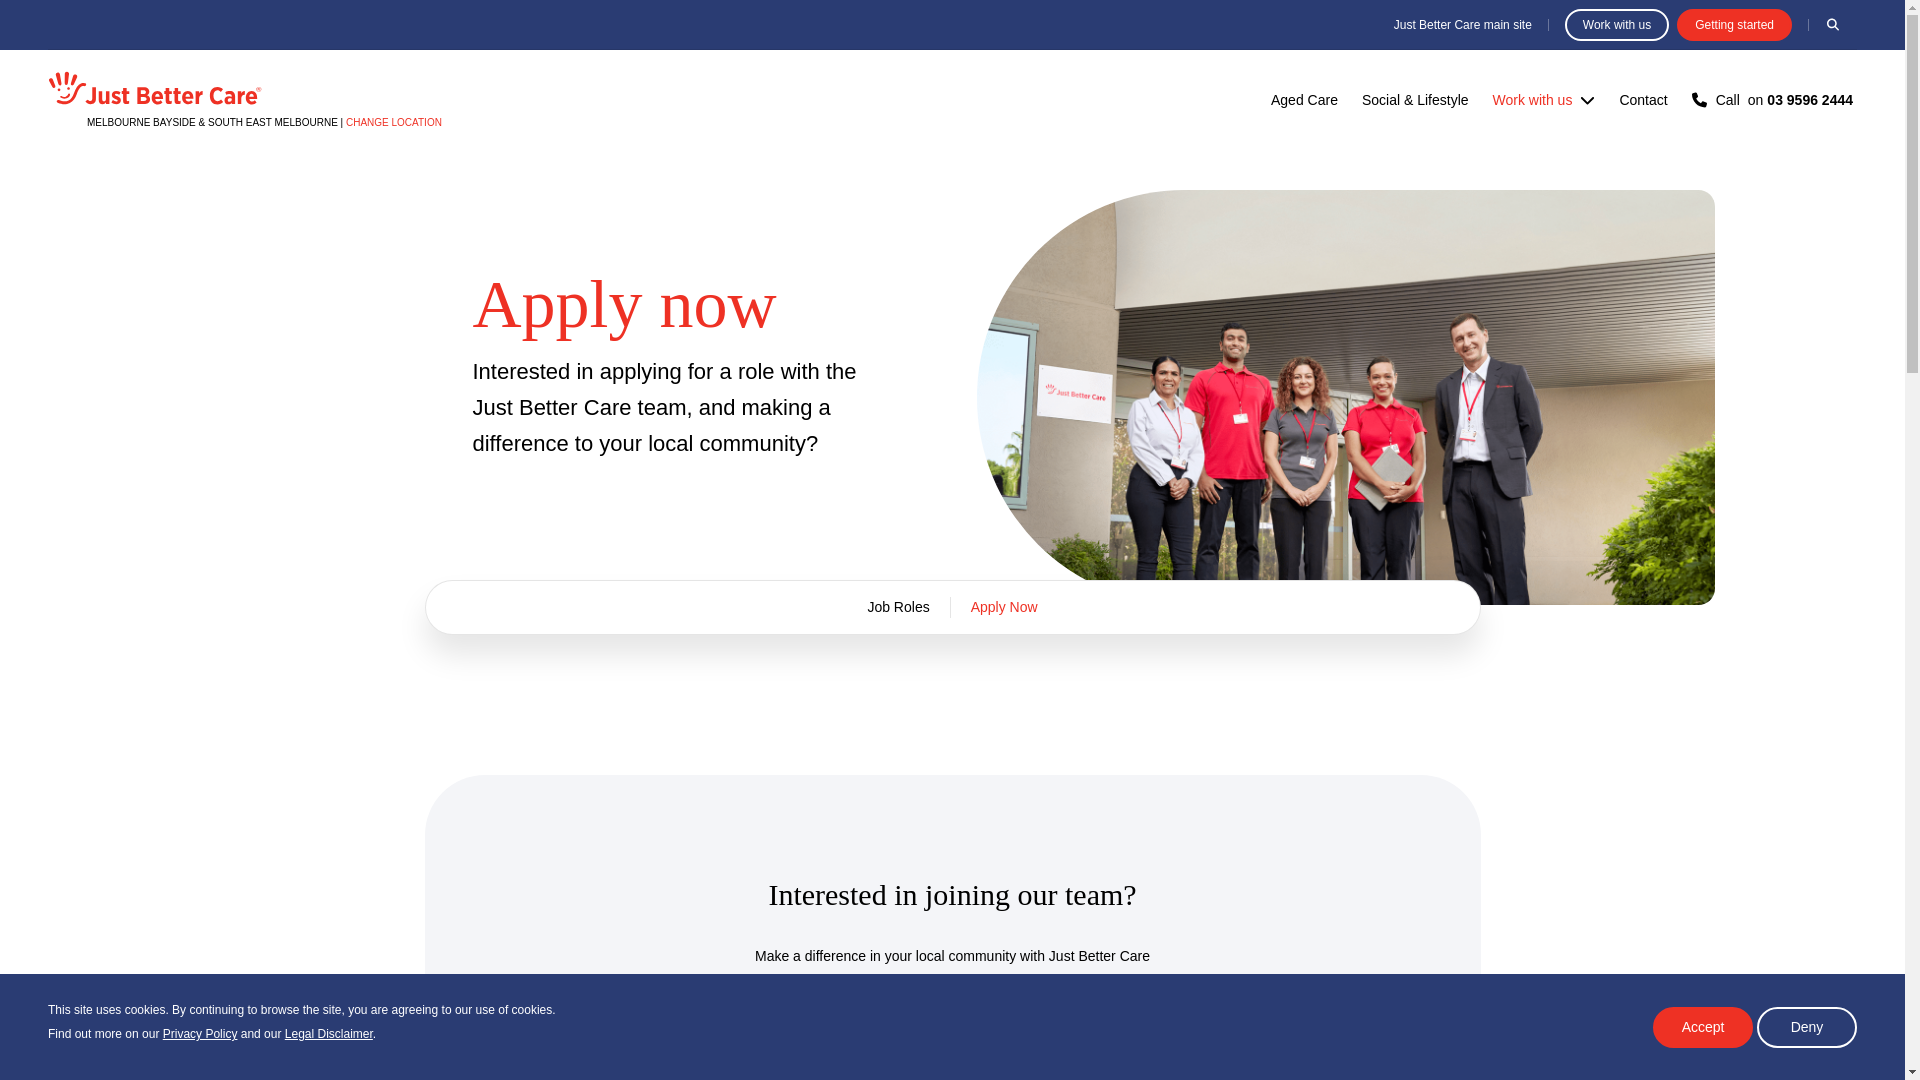 The width and height of the screenshot is (1920, 1080). I want to click on Work with us, so click(1532, 100).